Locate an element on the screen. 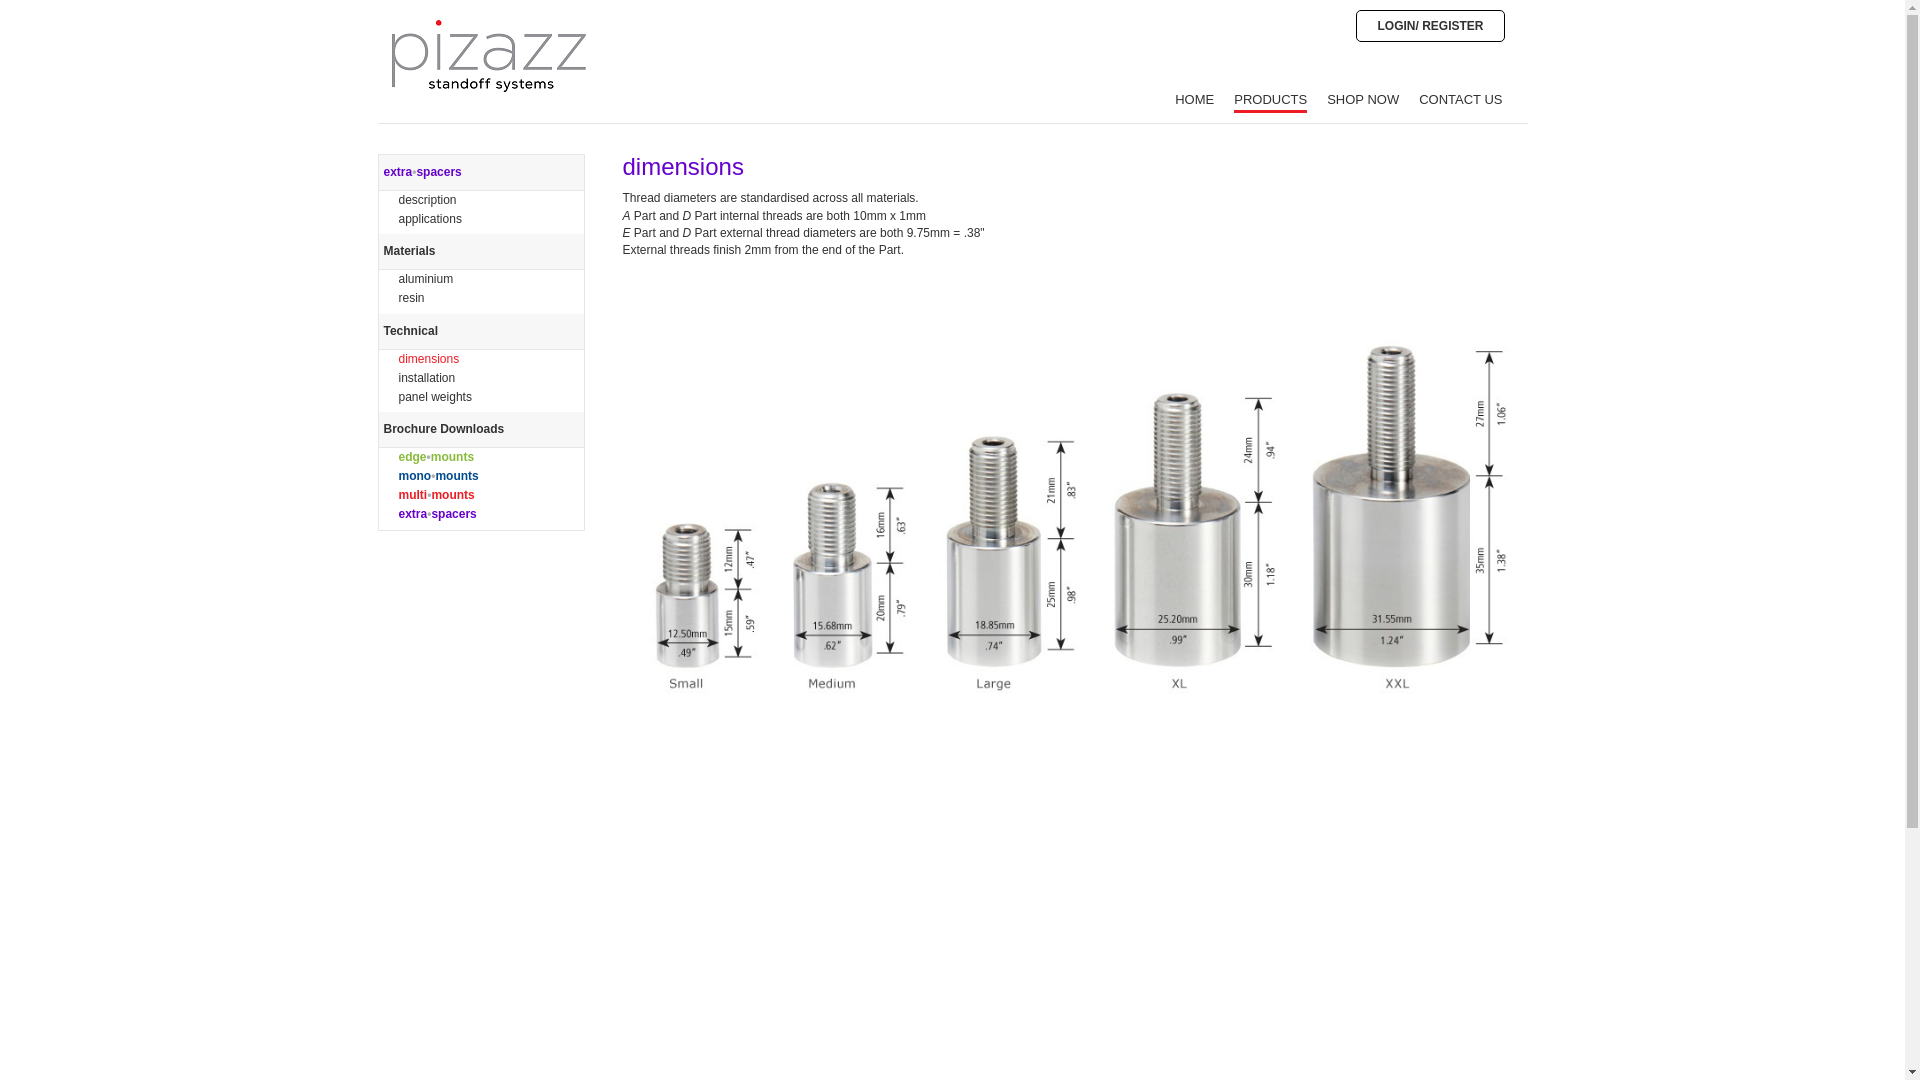  HOME is located at coordinates (1194, 101).